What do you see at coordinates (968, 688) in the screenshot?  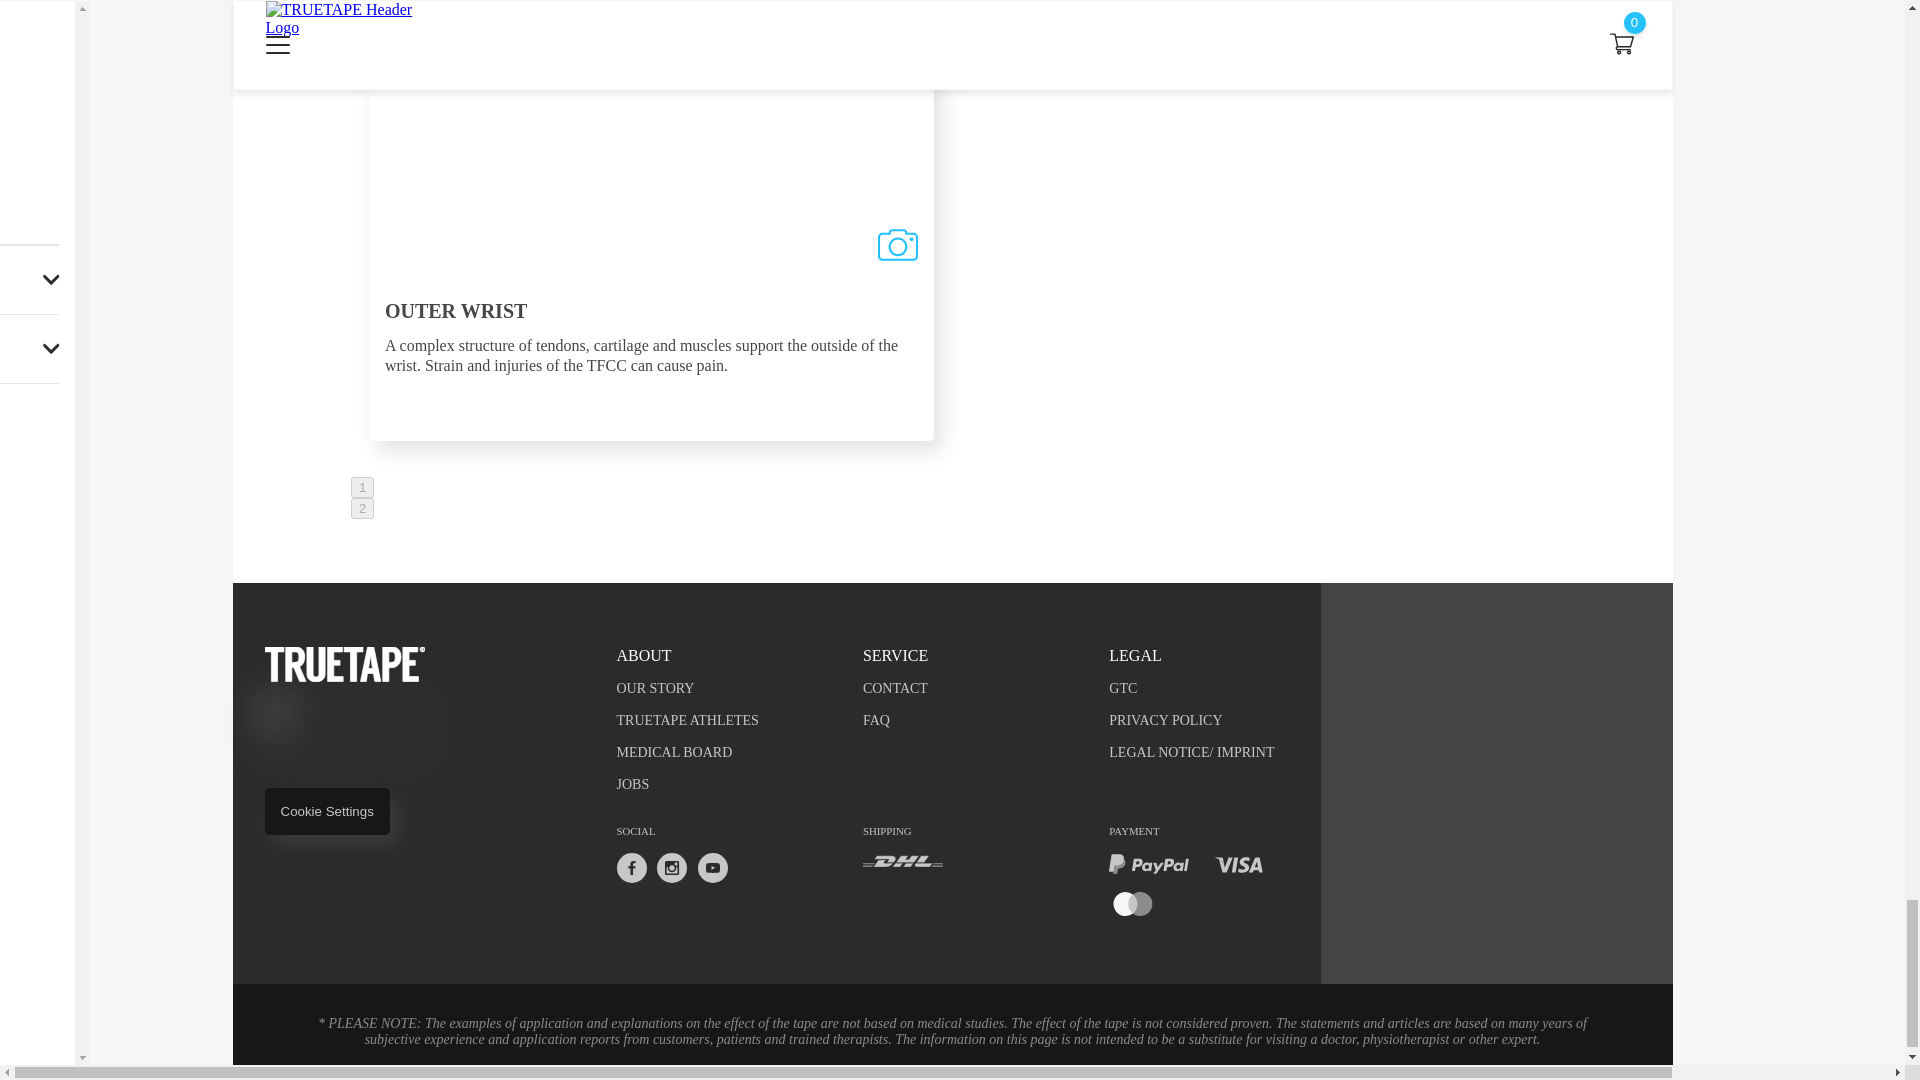 I see `CONTACT` at bounding box center [968, 688].